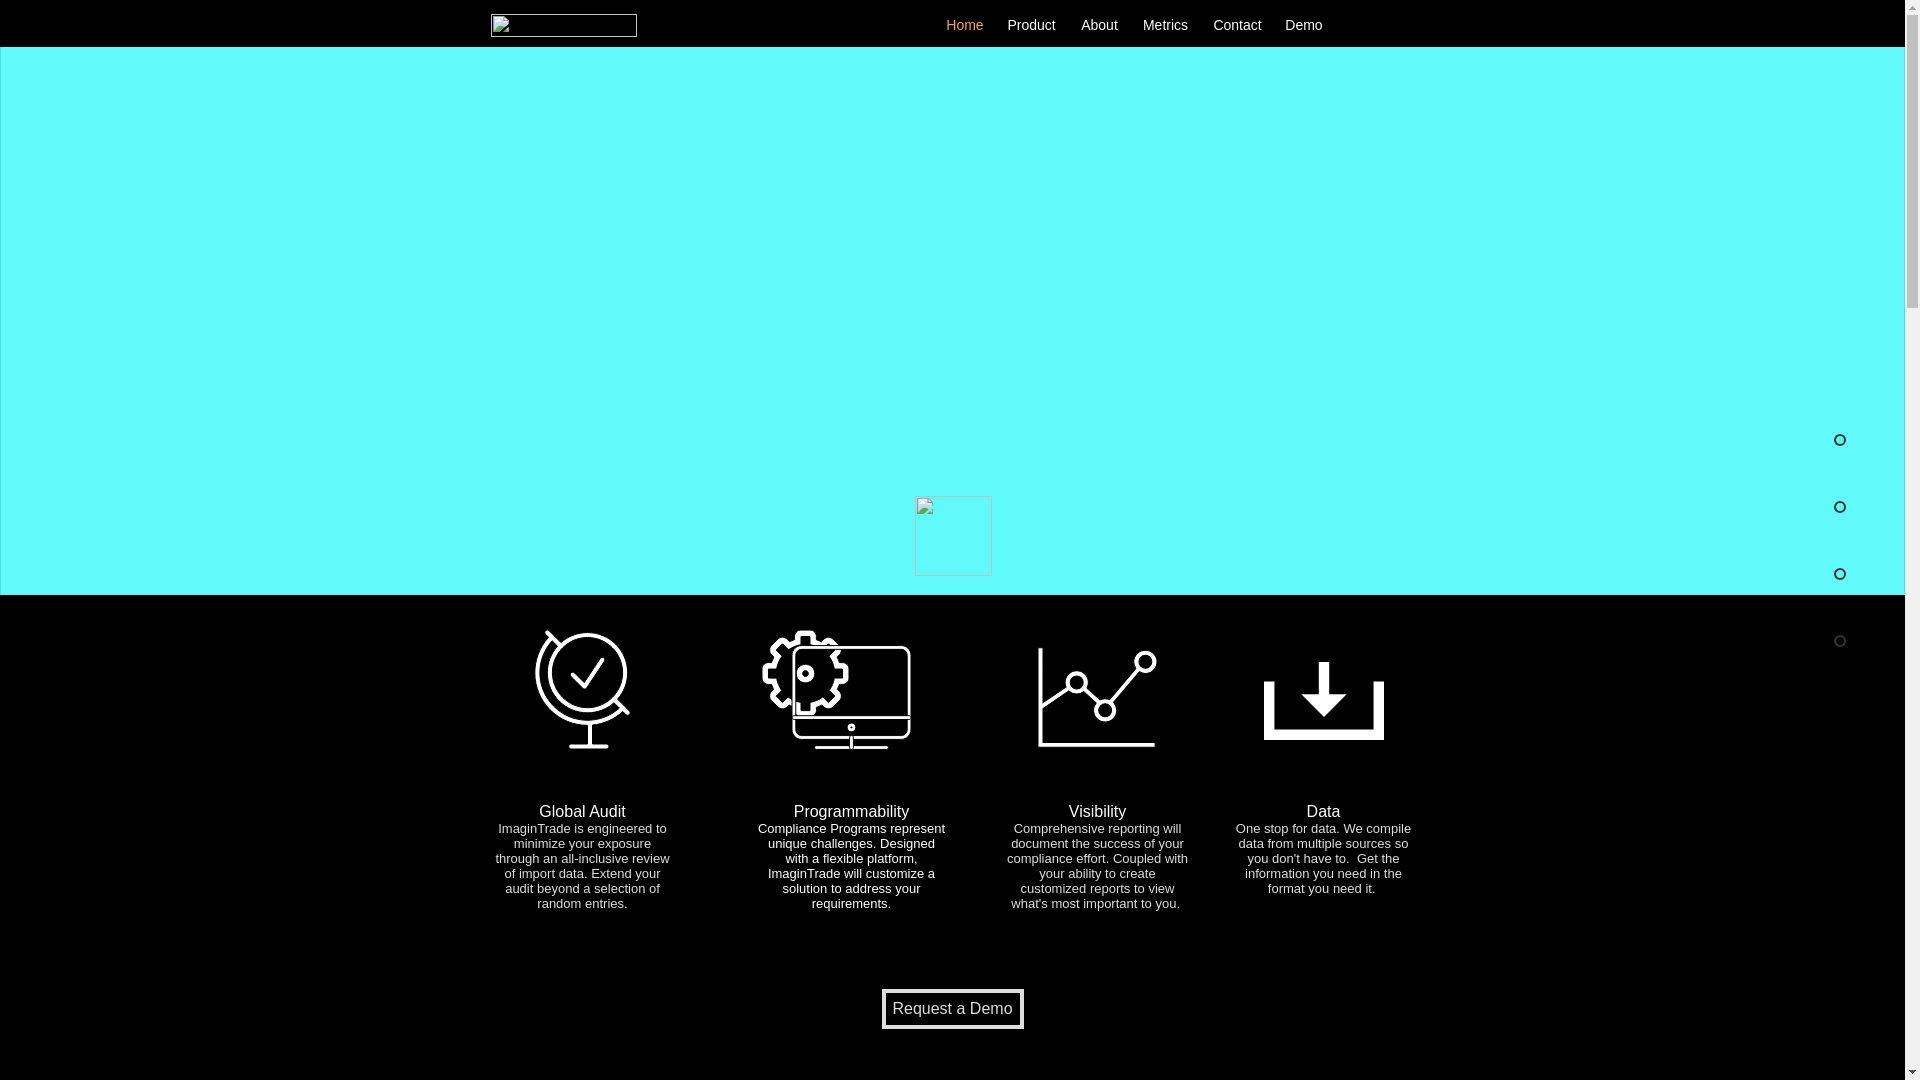 The width and height of the screenshot is (1920, 1080). What do you see at coordinates (1030, 24) in the screenshot?
I see `Product` at bounding box center [1030, 24].